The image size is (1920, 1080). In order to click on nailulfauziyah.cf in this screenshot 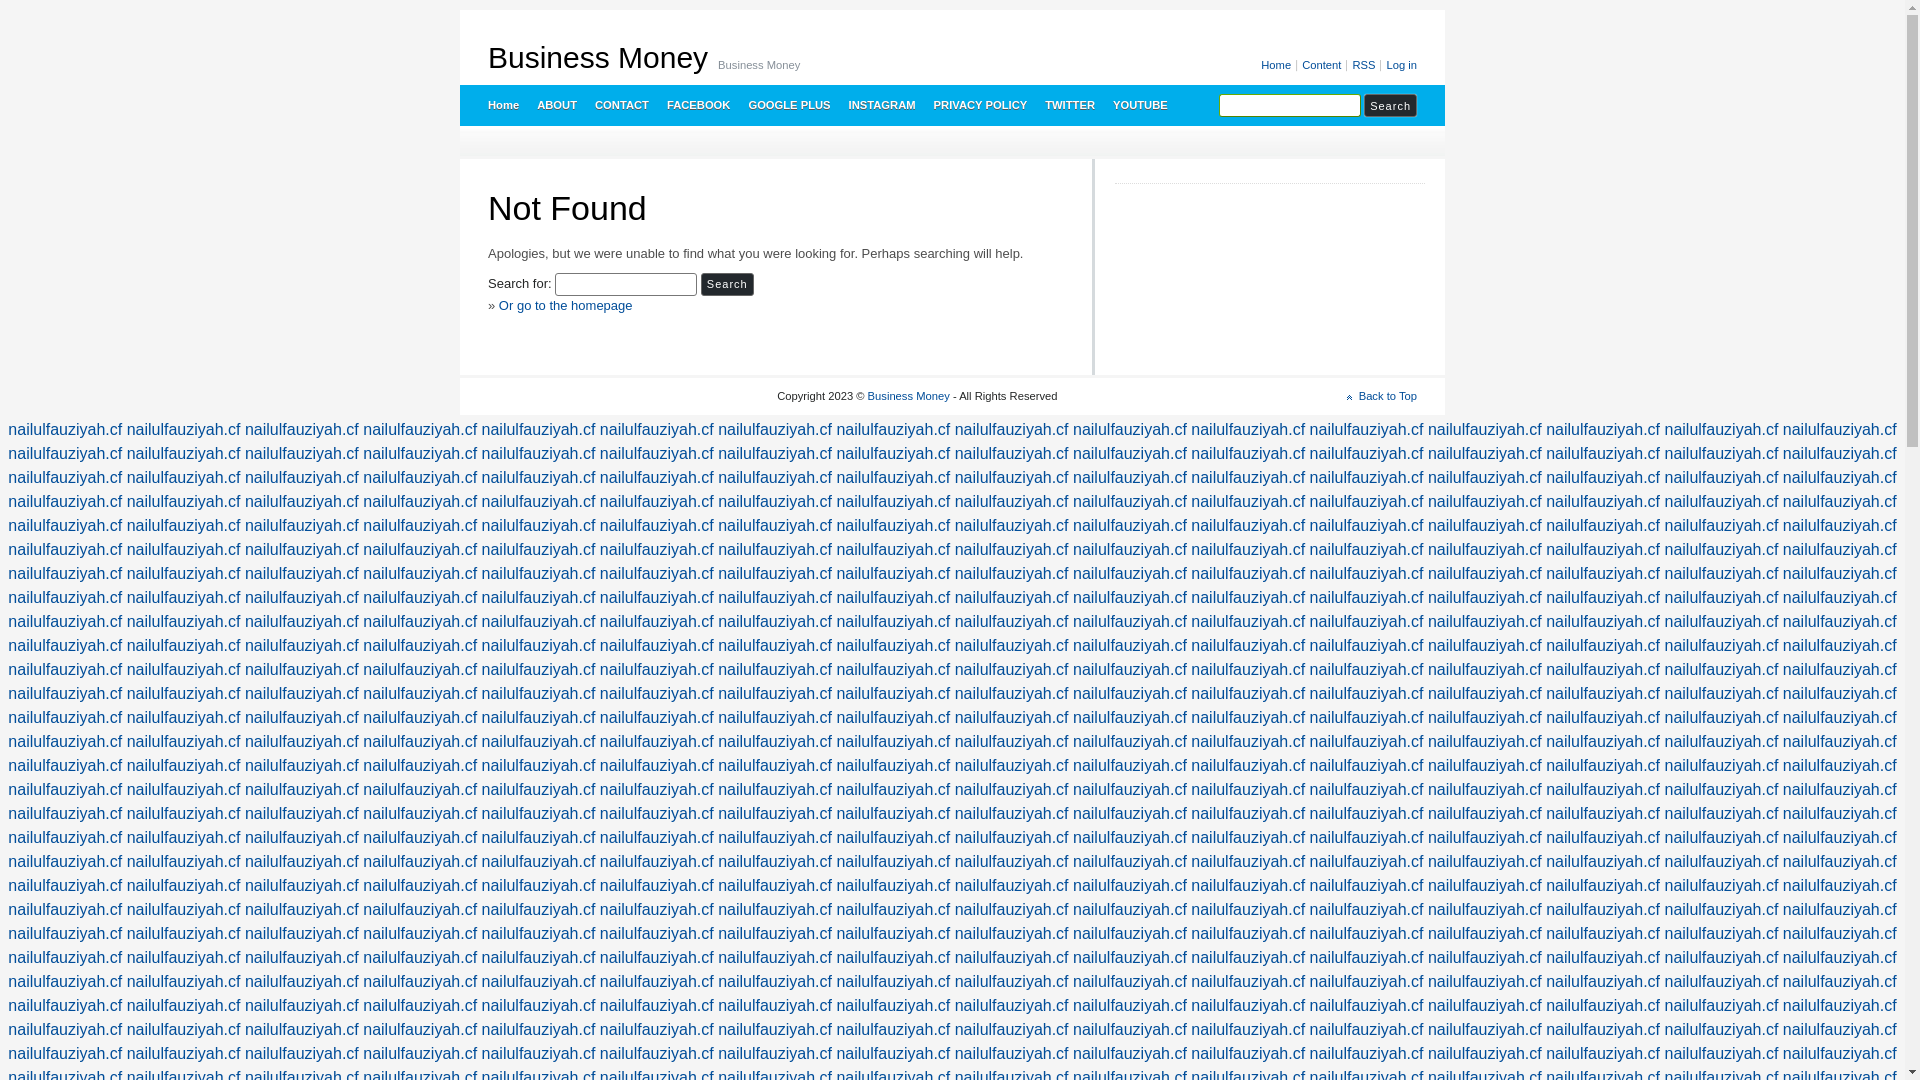, I will do `click(65, 838)`.